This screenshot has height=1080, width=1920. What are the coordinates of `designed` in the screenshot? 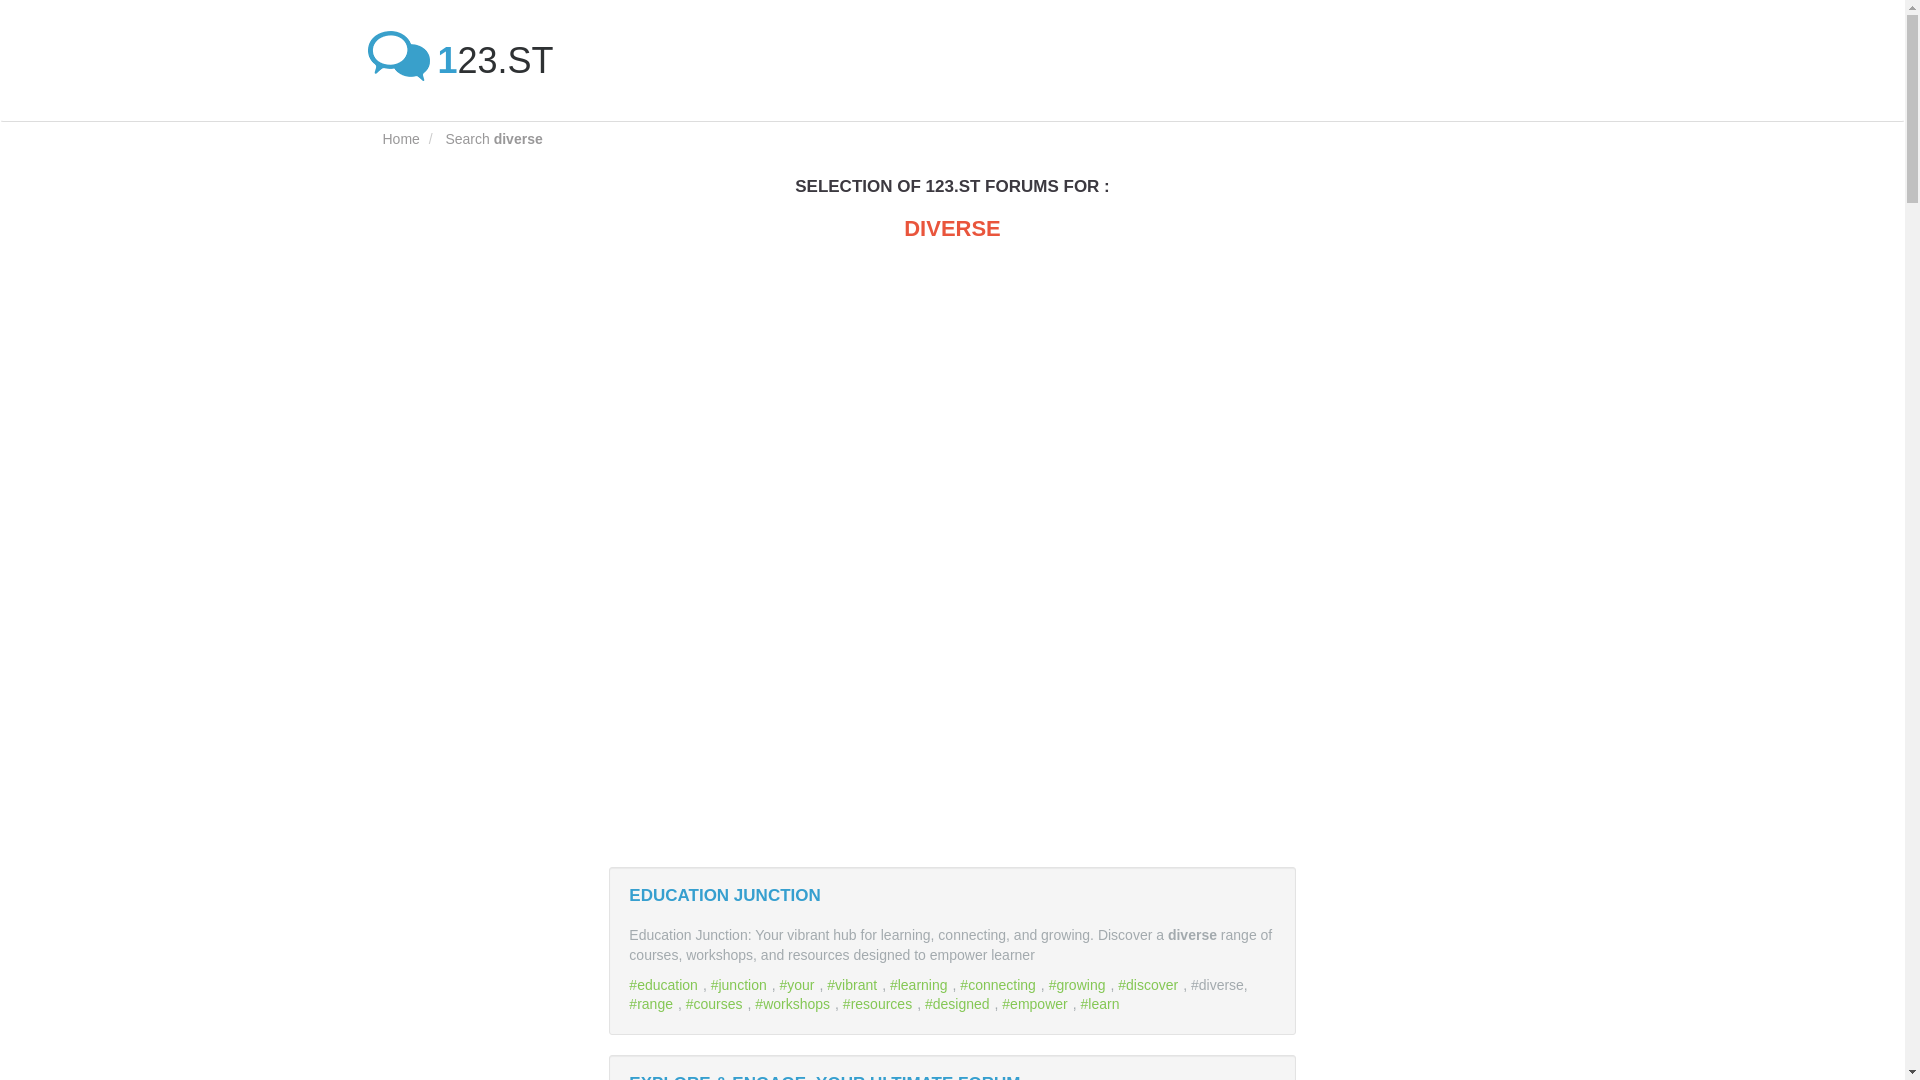 It's located at (960, 1003).